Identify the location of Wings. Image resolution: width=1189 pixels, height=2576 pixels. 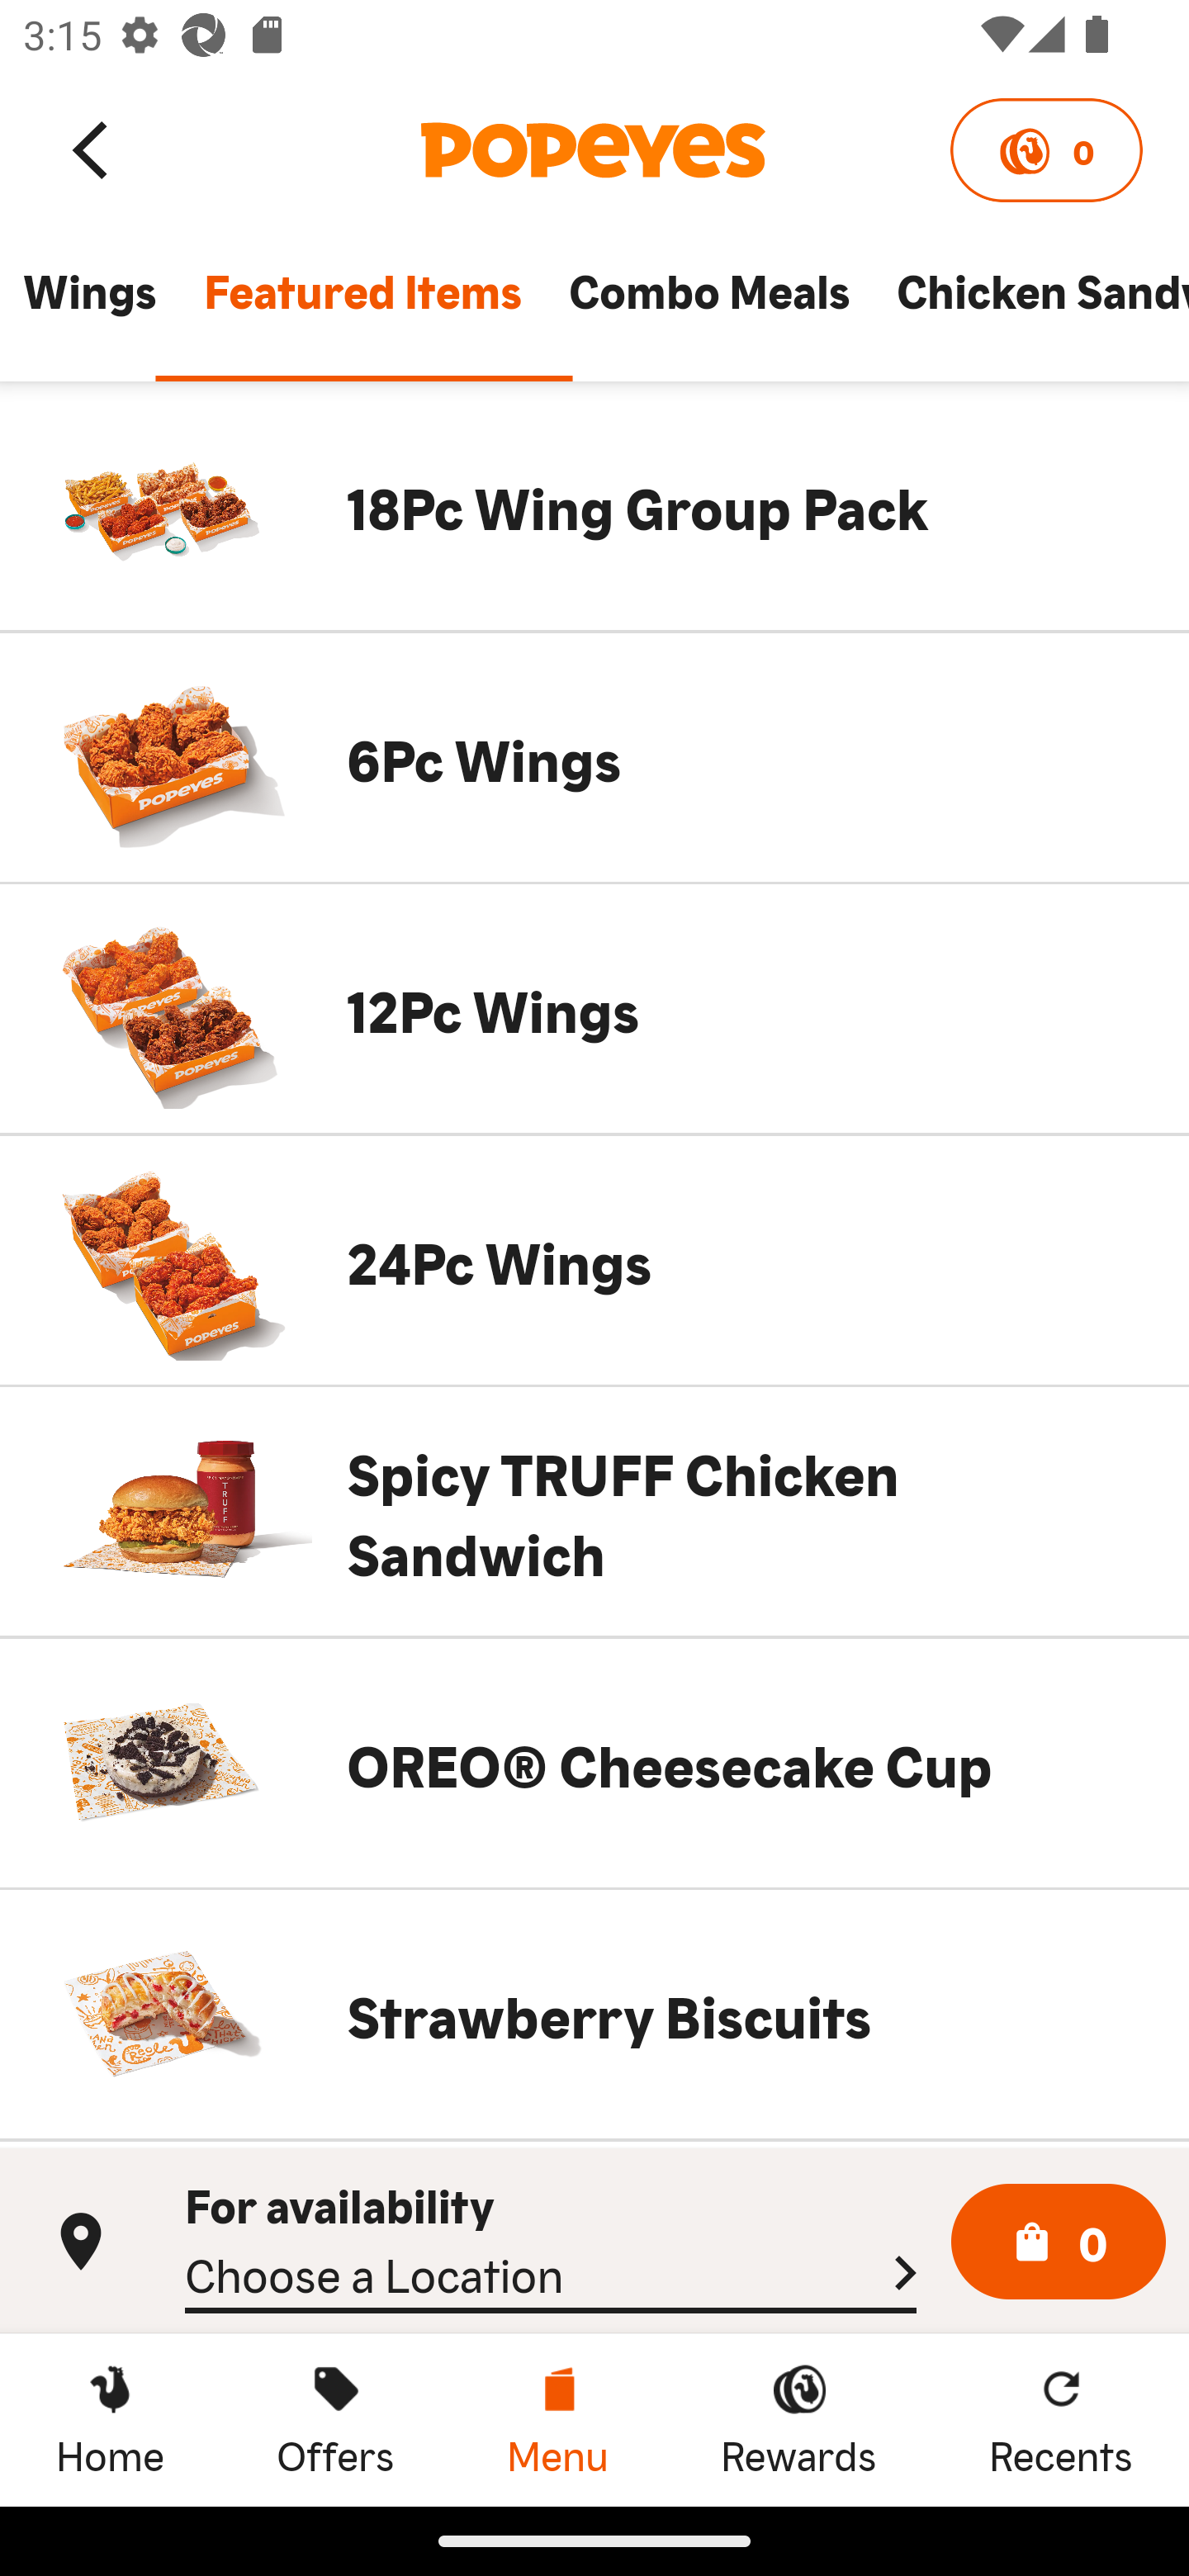
(89, 305).